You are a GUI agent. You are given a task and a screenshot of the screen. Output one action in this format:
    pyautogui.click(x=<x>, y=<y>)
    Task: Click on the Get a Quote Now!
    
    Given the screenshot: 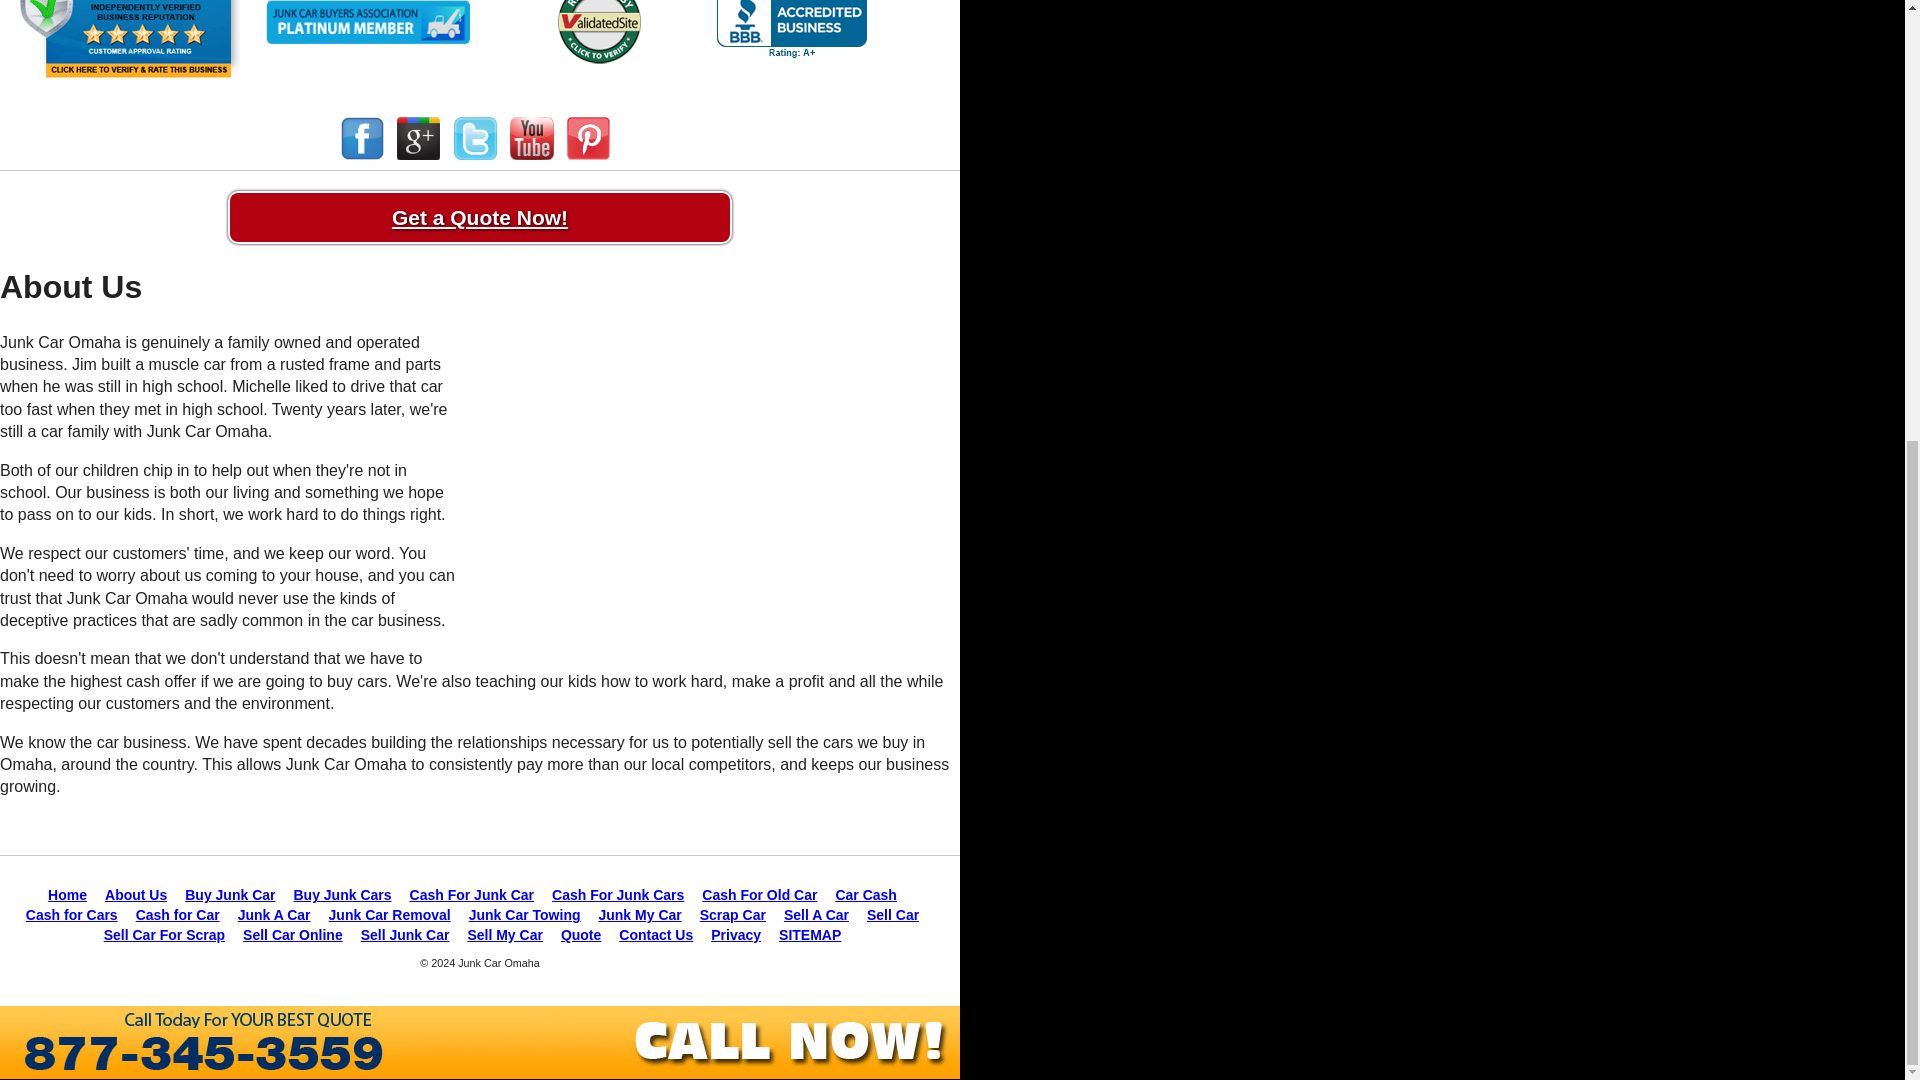 What is the action you would take?
    pyautogui.click(x=480, y=218)
    